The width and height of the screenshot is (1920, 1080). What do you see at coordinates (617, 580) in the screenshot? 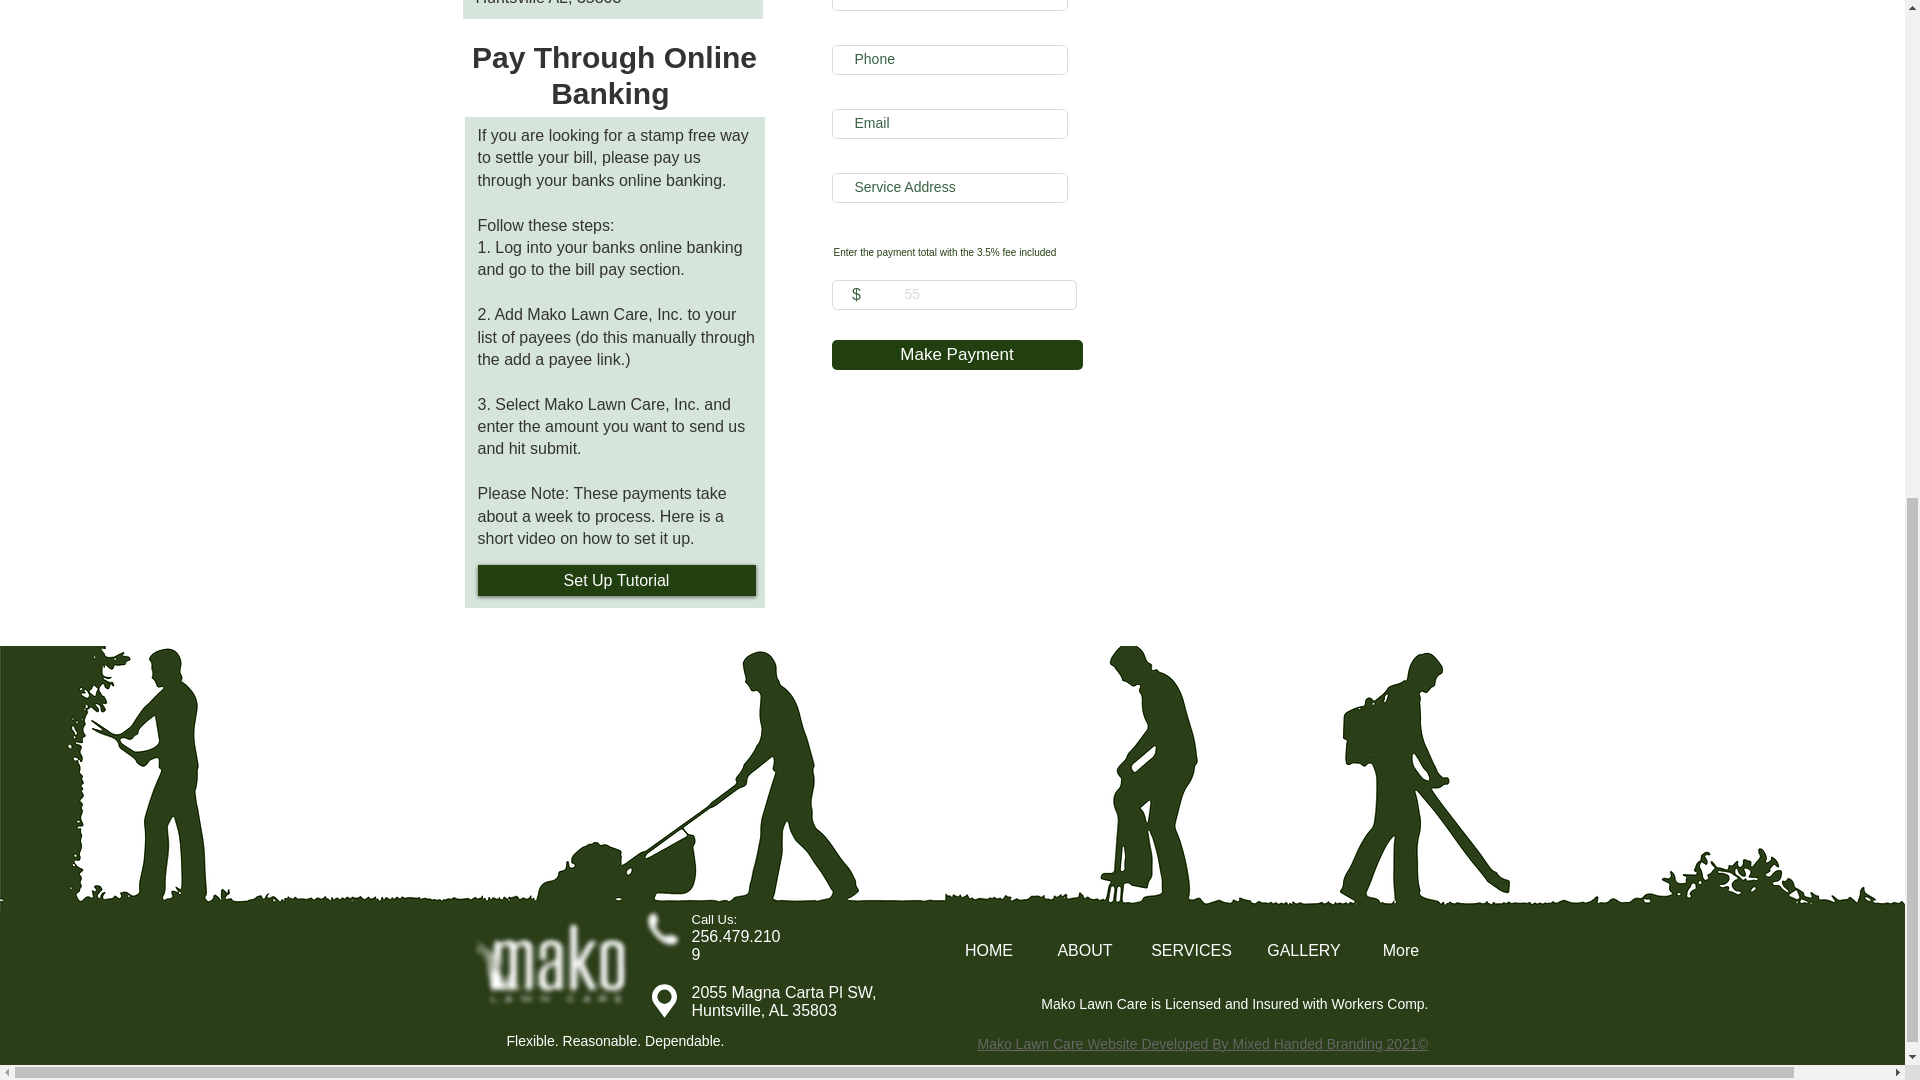
I see `Set Up Tutorial` at bounding box center [617, 580].